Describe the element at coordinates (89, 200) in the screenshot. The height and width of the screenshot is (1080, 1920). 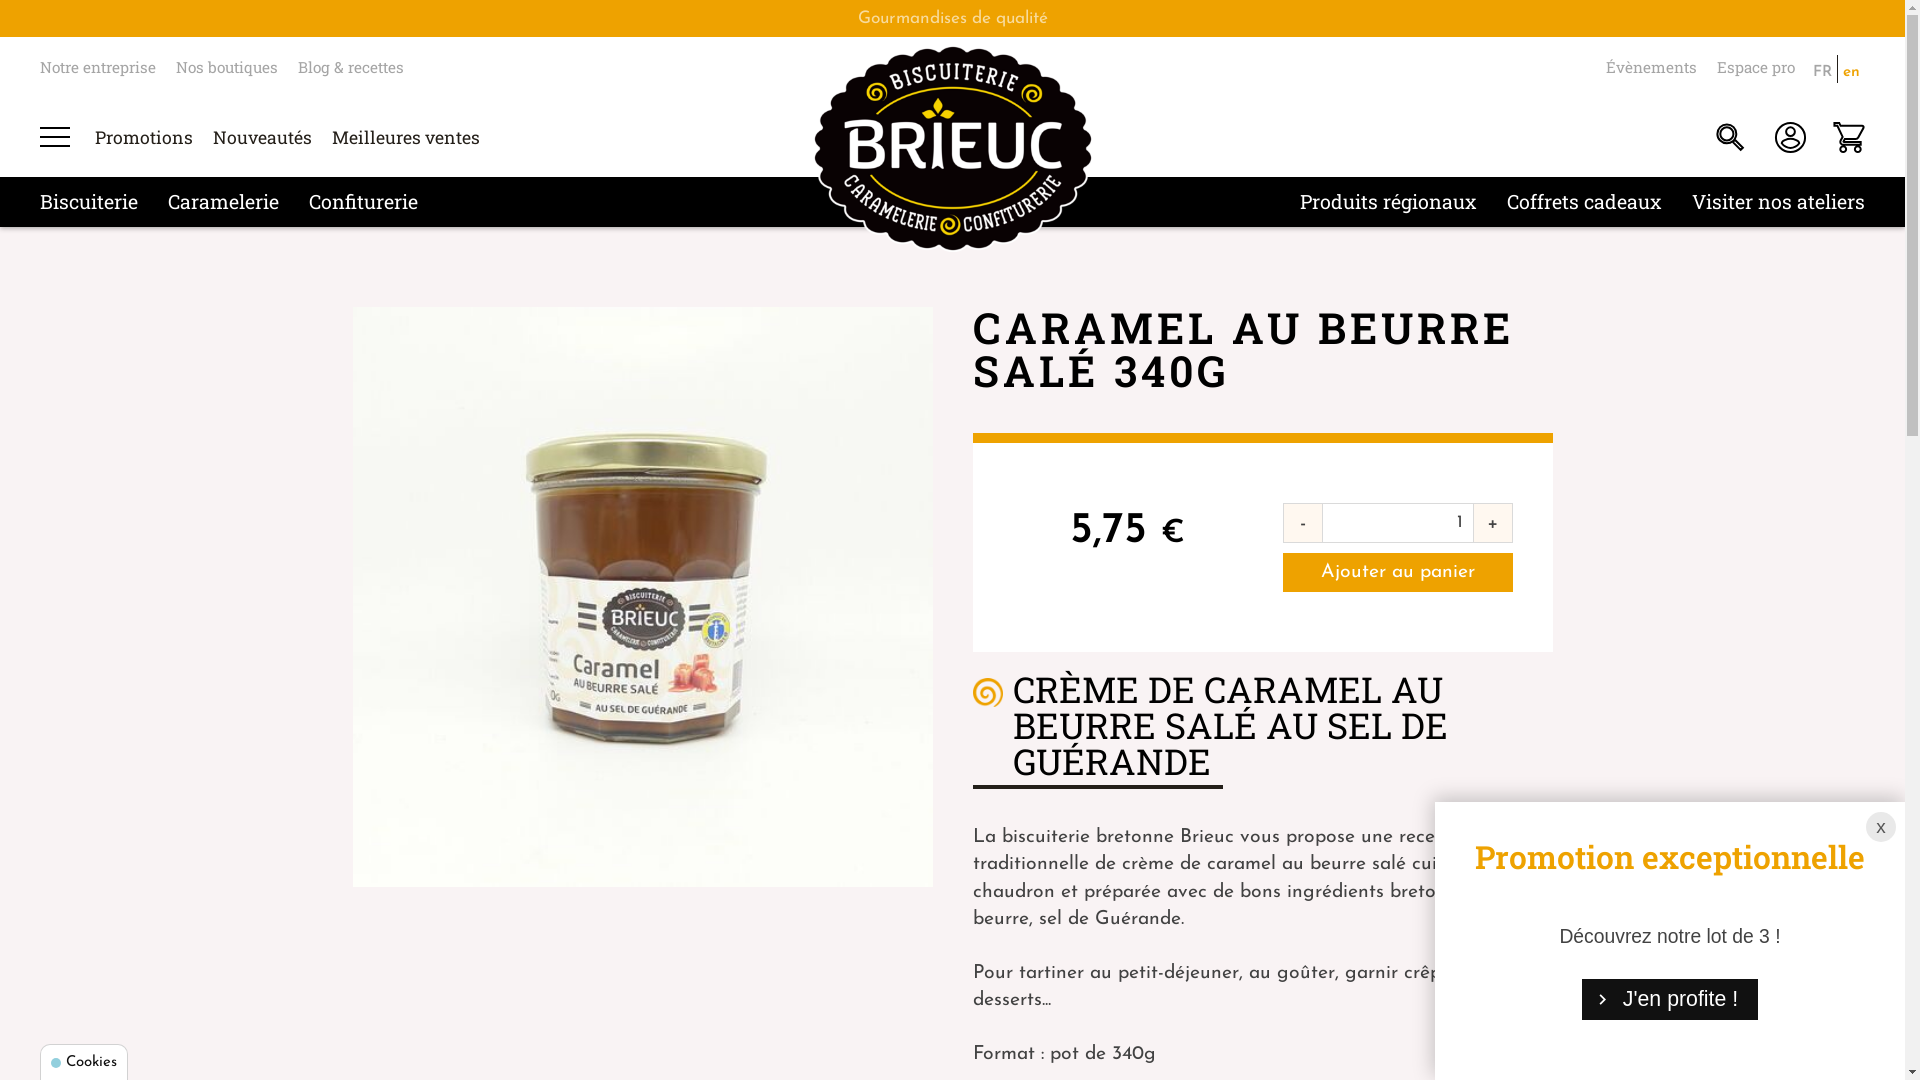
I see `Biscuiterie` at that location.